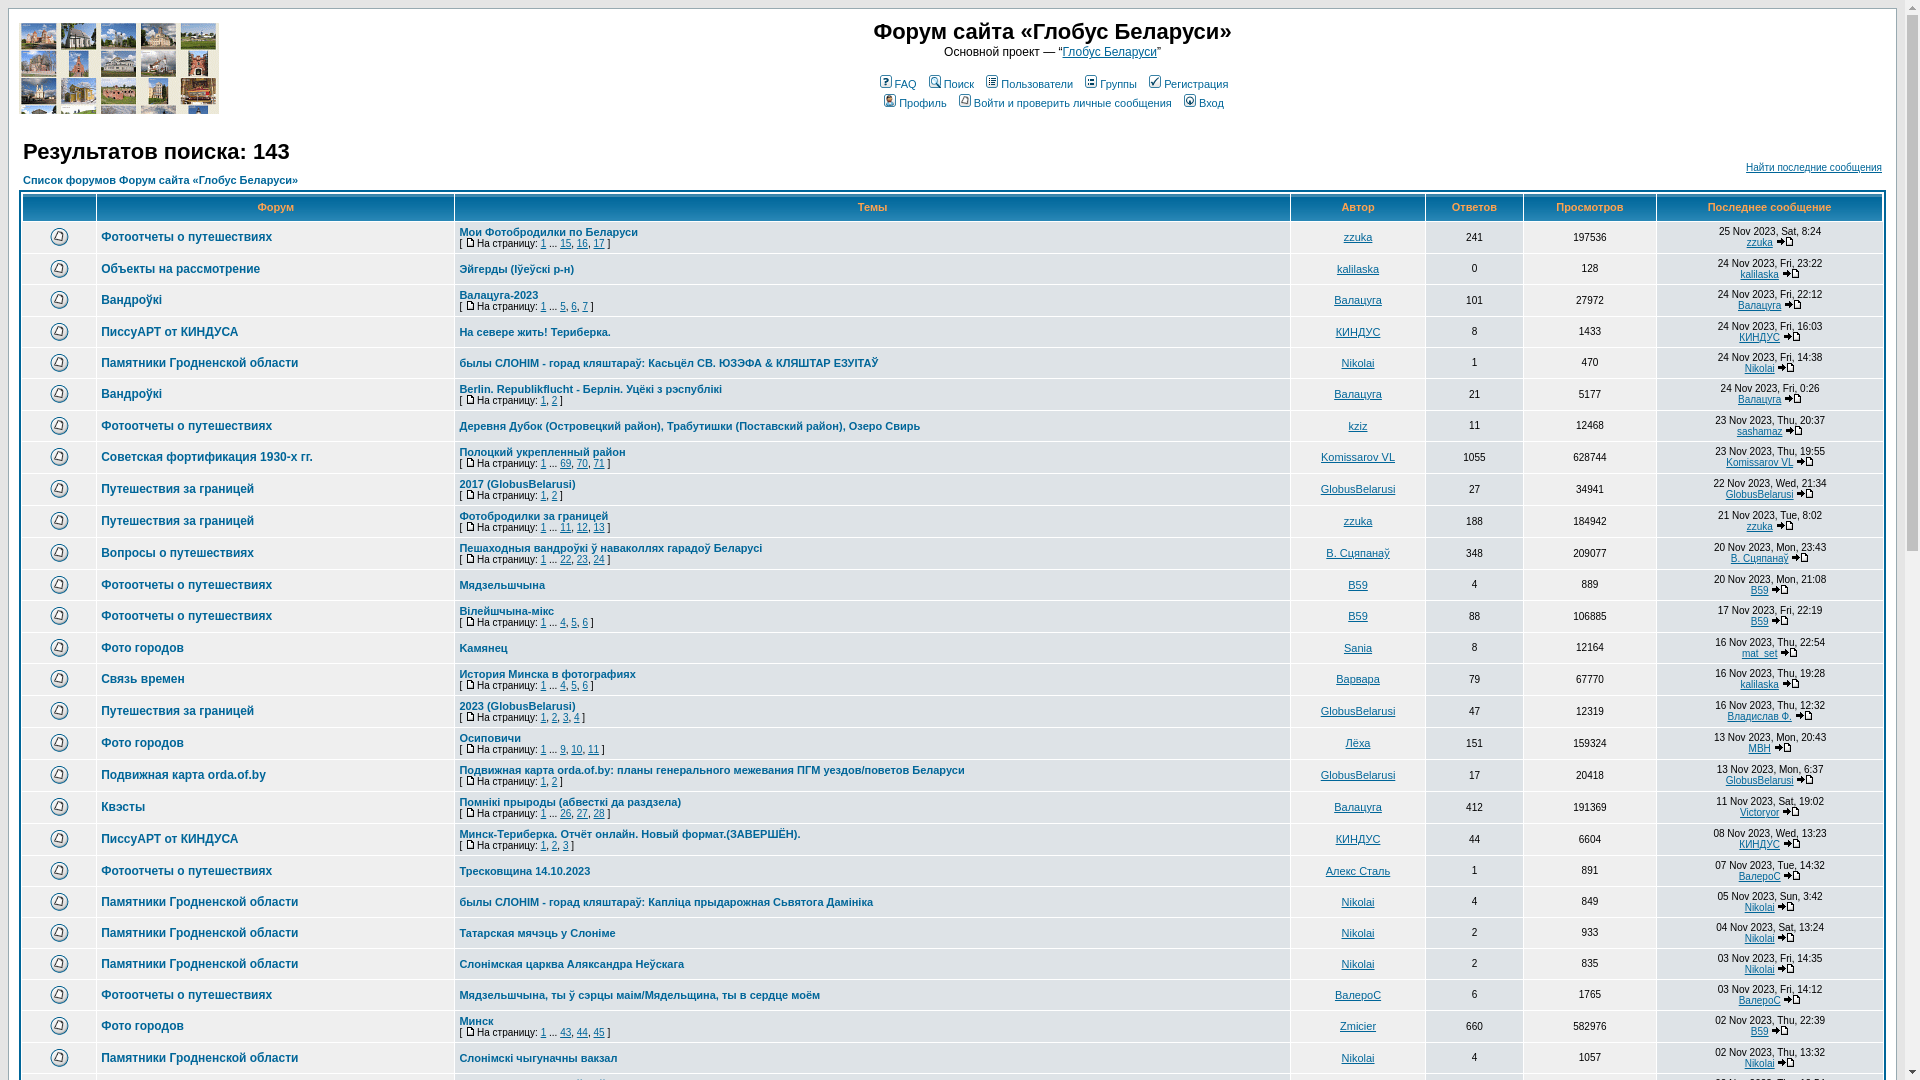 The image size is (1920, 1080). I want to click on Sania, so click(1358, 648).